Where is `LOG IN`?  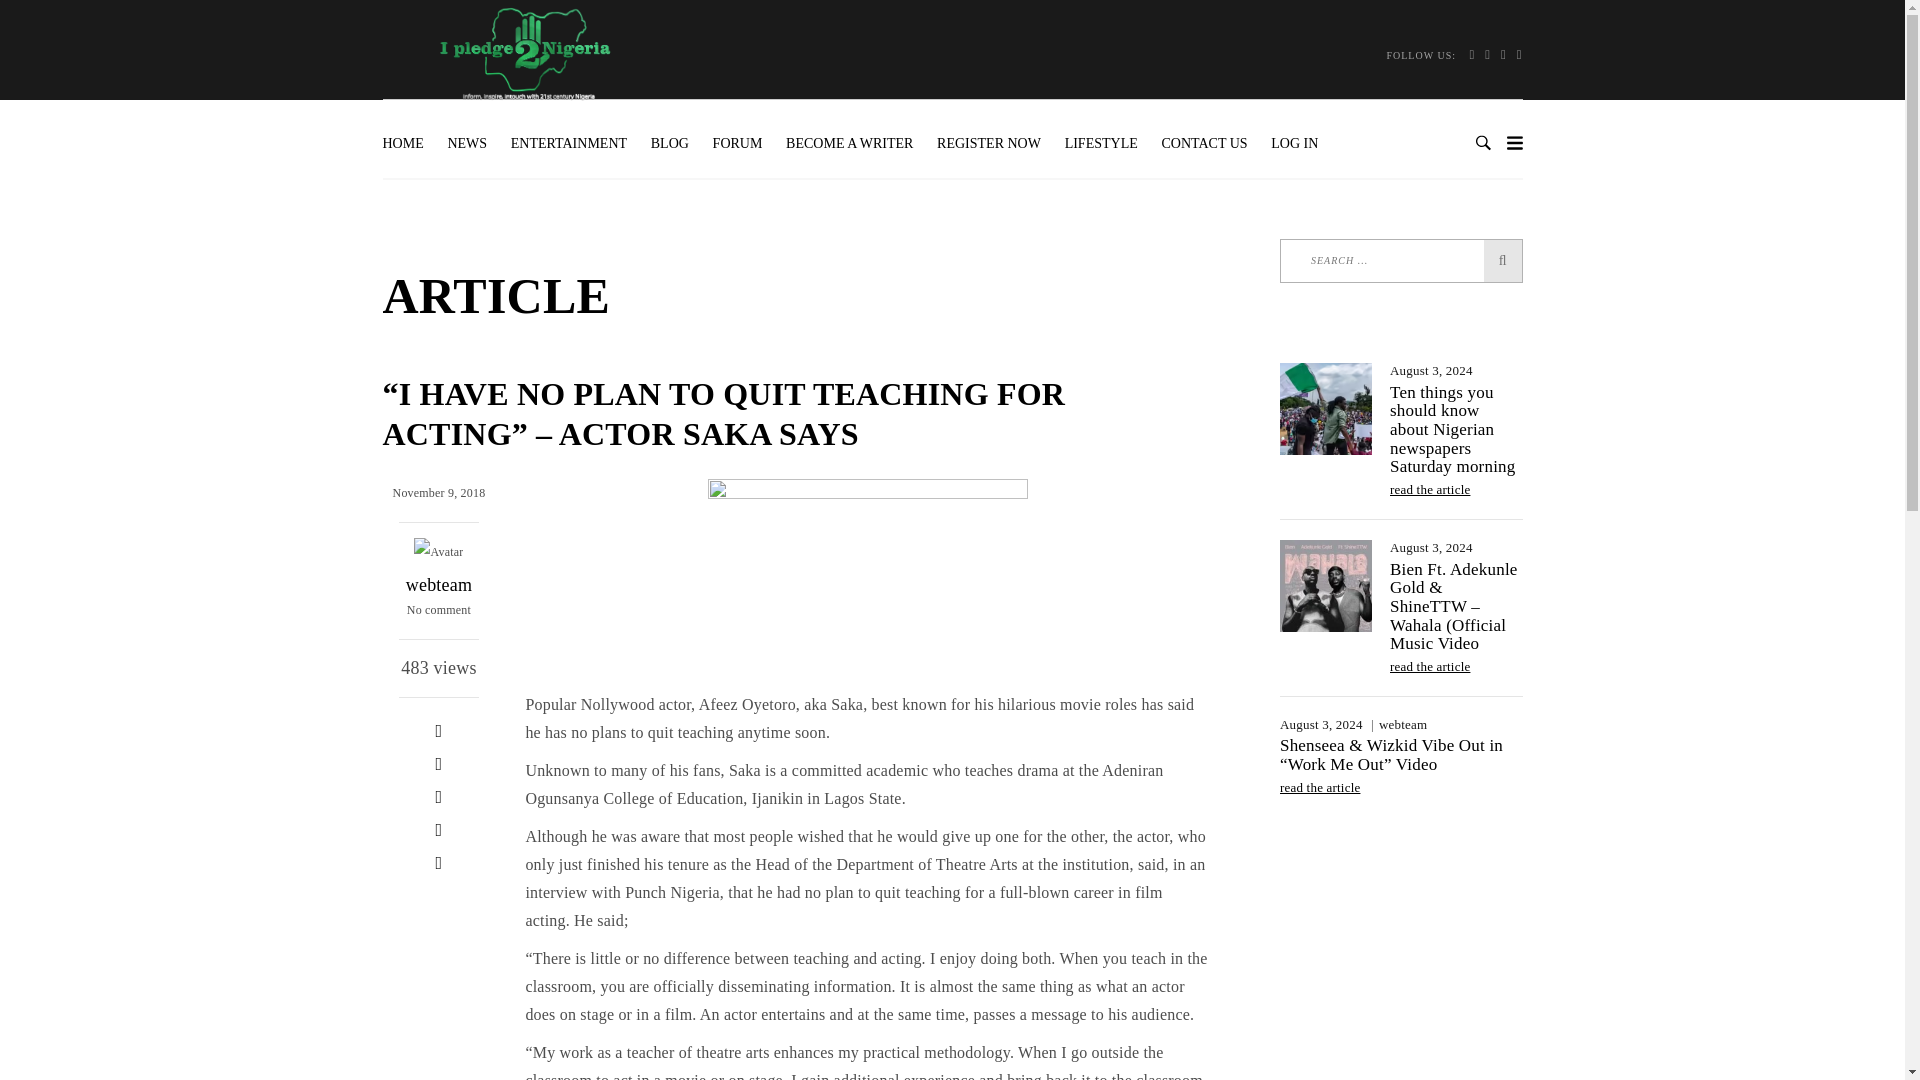
LOG IN is located at coordinates (1294, 144).